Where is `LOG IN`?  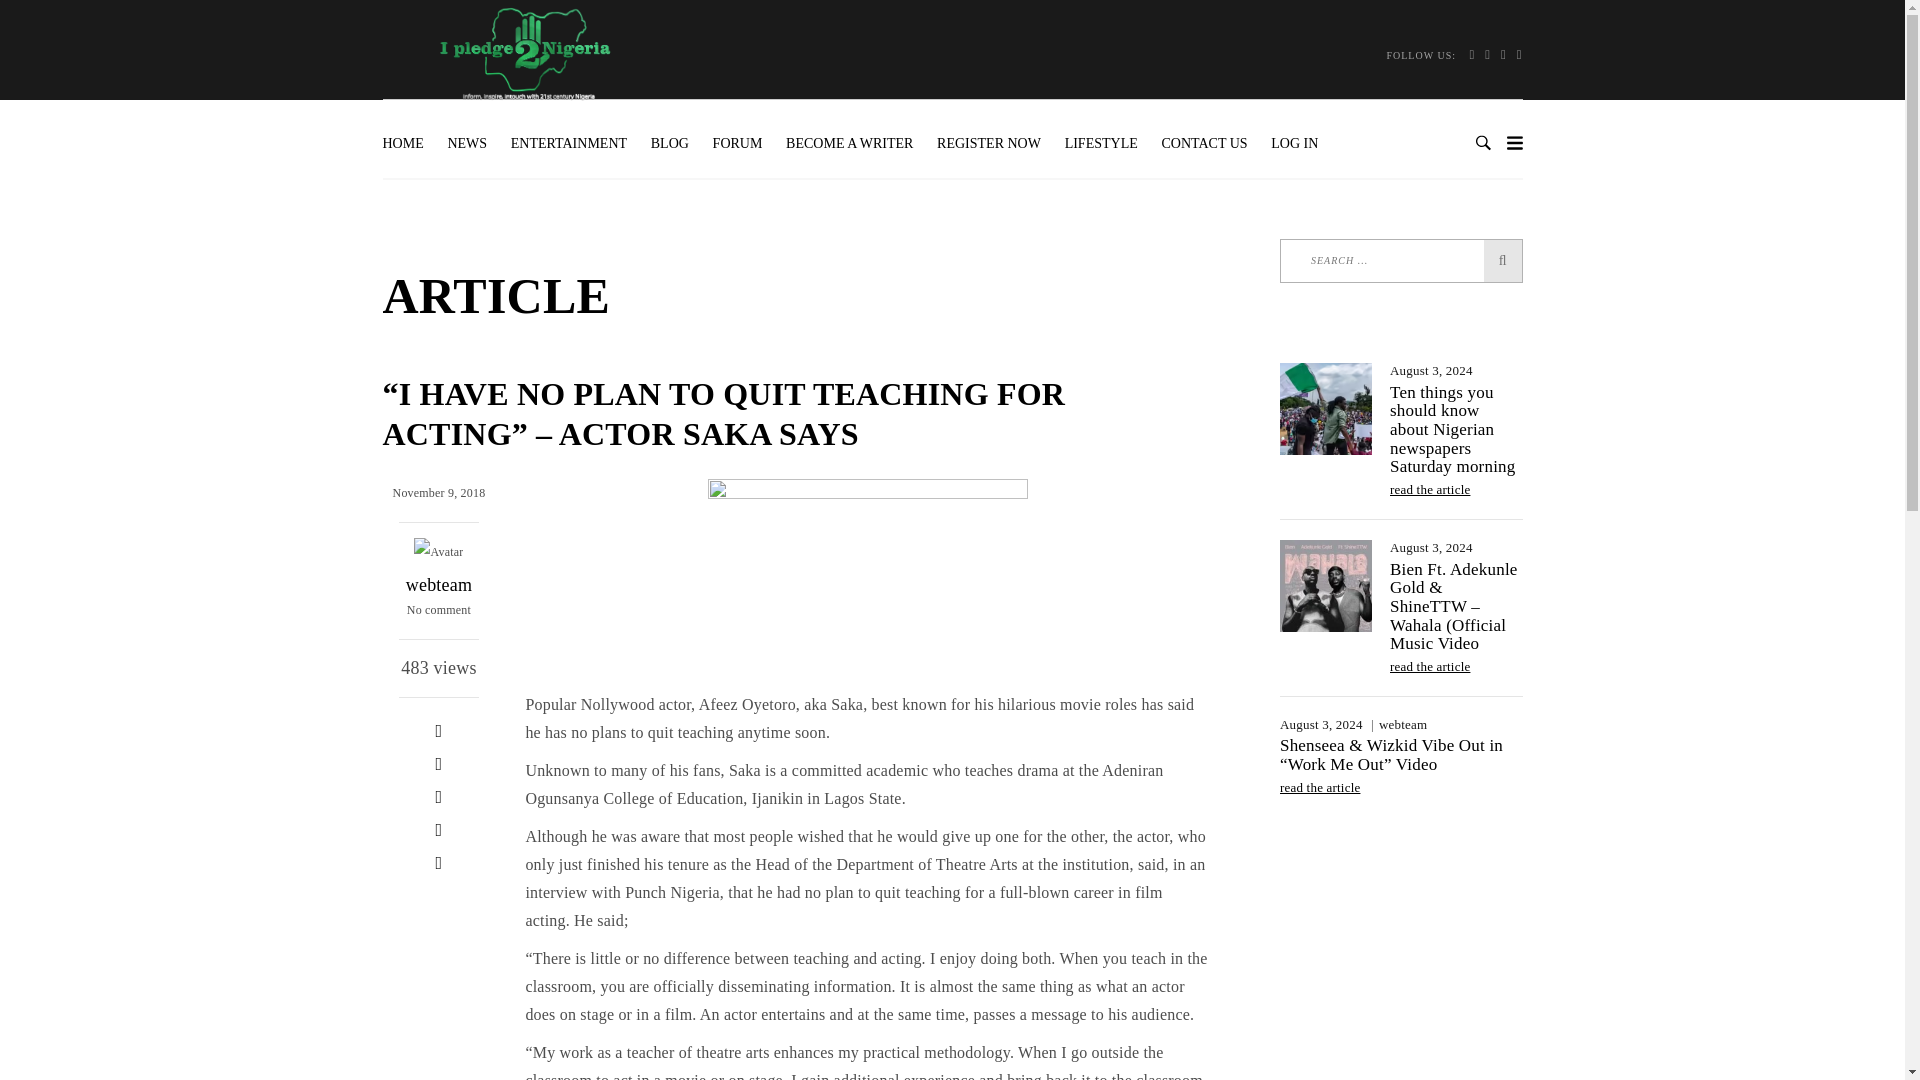
LOG IN is located at coordinates (1294, 144).